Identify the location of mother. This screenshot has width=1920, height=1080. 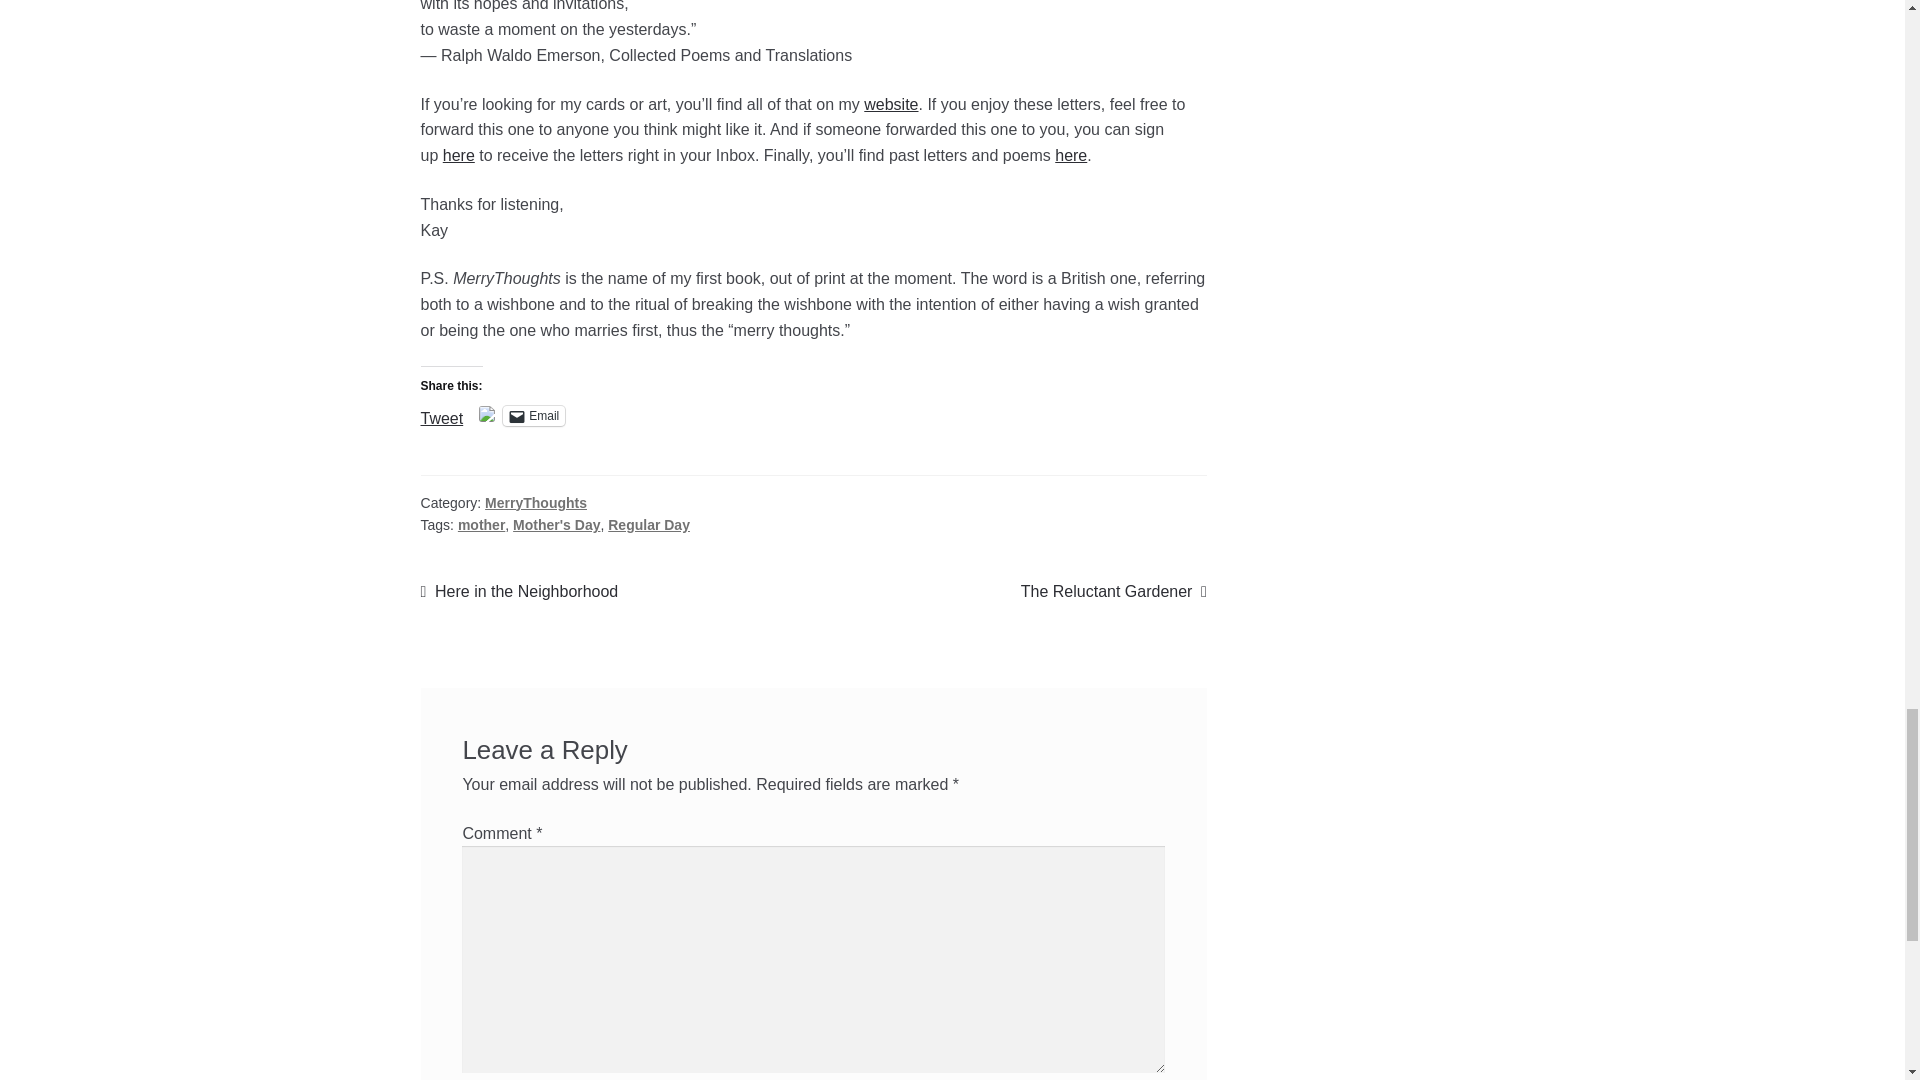
(481, 525).